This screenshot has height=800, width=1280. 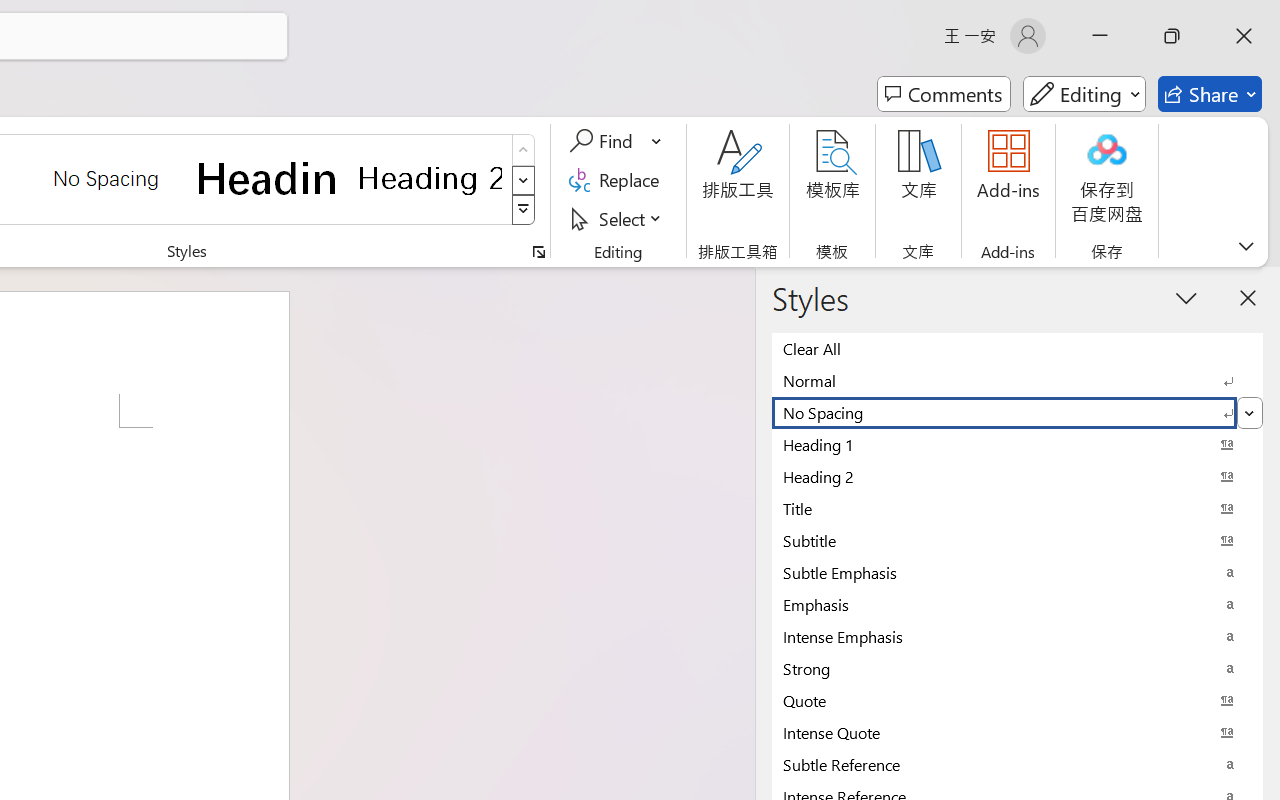 What do you see at coordinates (524, 210) in the screenshot?
I see `Styles` at bounding box center [524, 210].